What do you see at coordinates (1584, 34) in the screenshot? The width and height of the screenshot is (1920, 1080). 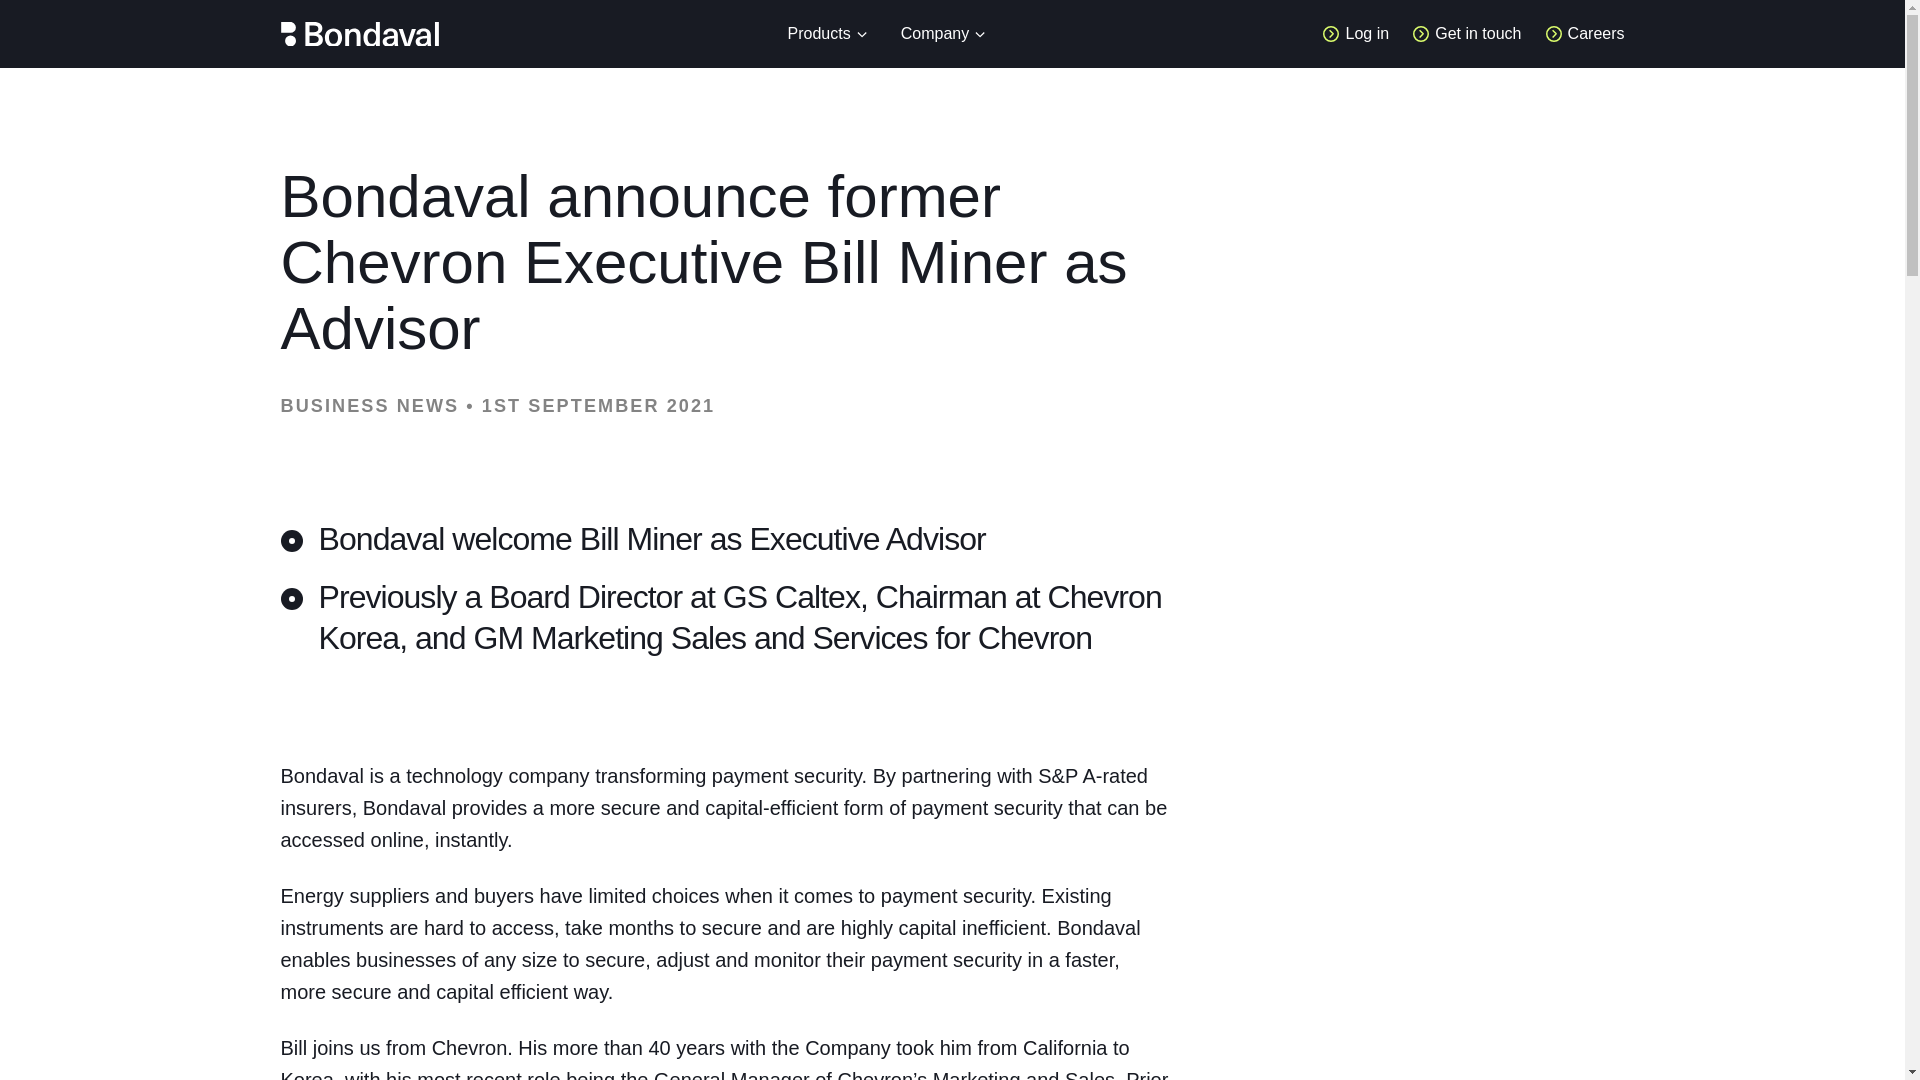 I see `Careers` at bounding box center [1584, 34].